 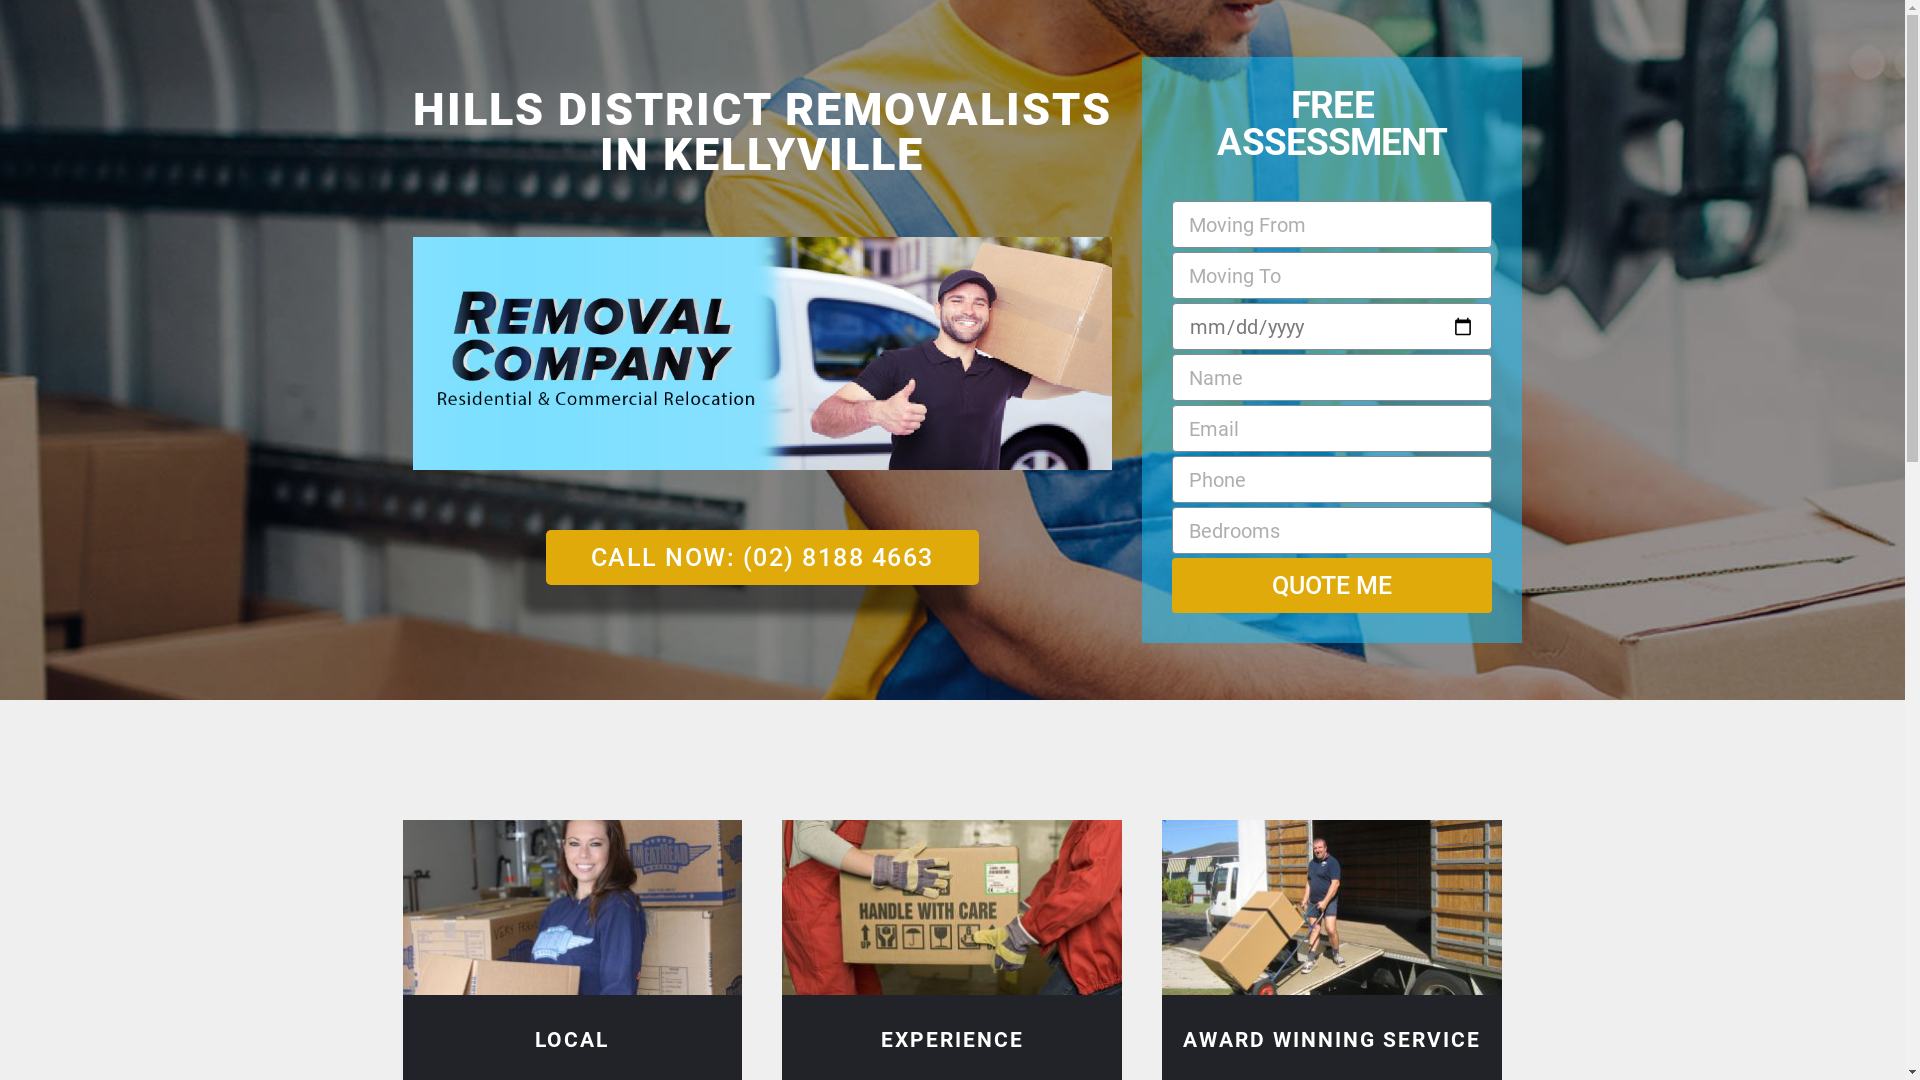 I want to click on CALL NOW: (02) 8188 4663, so click(x=762, y=558).